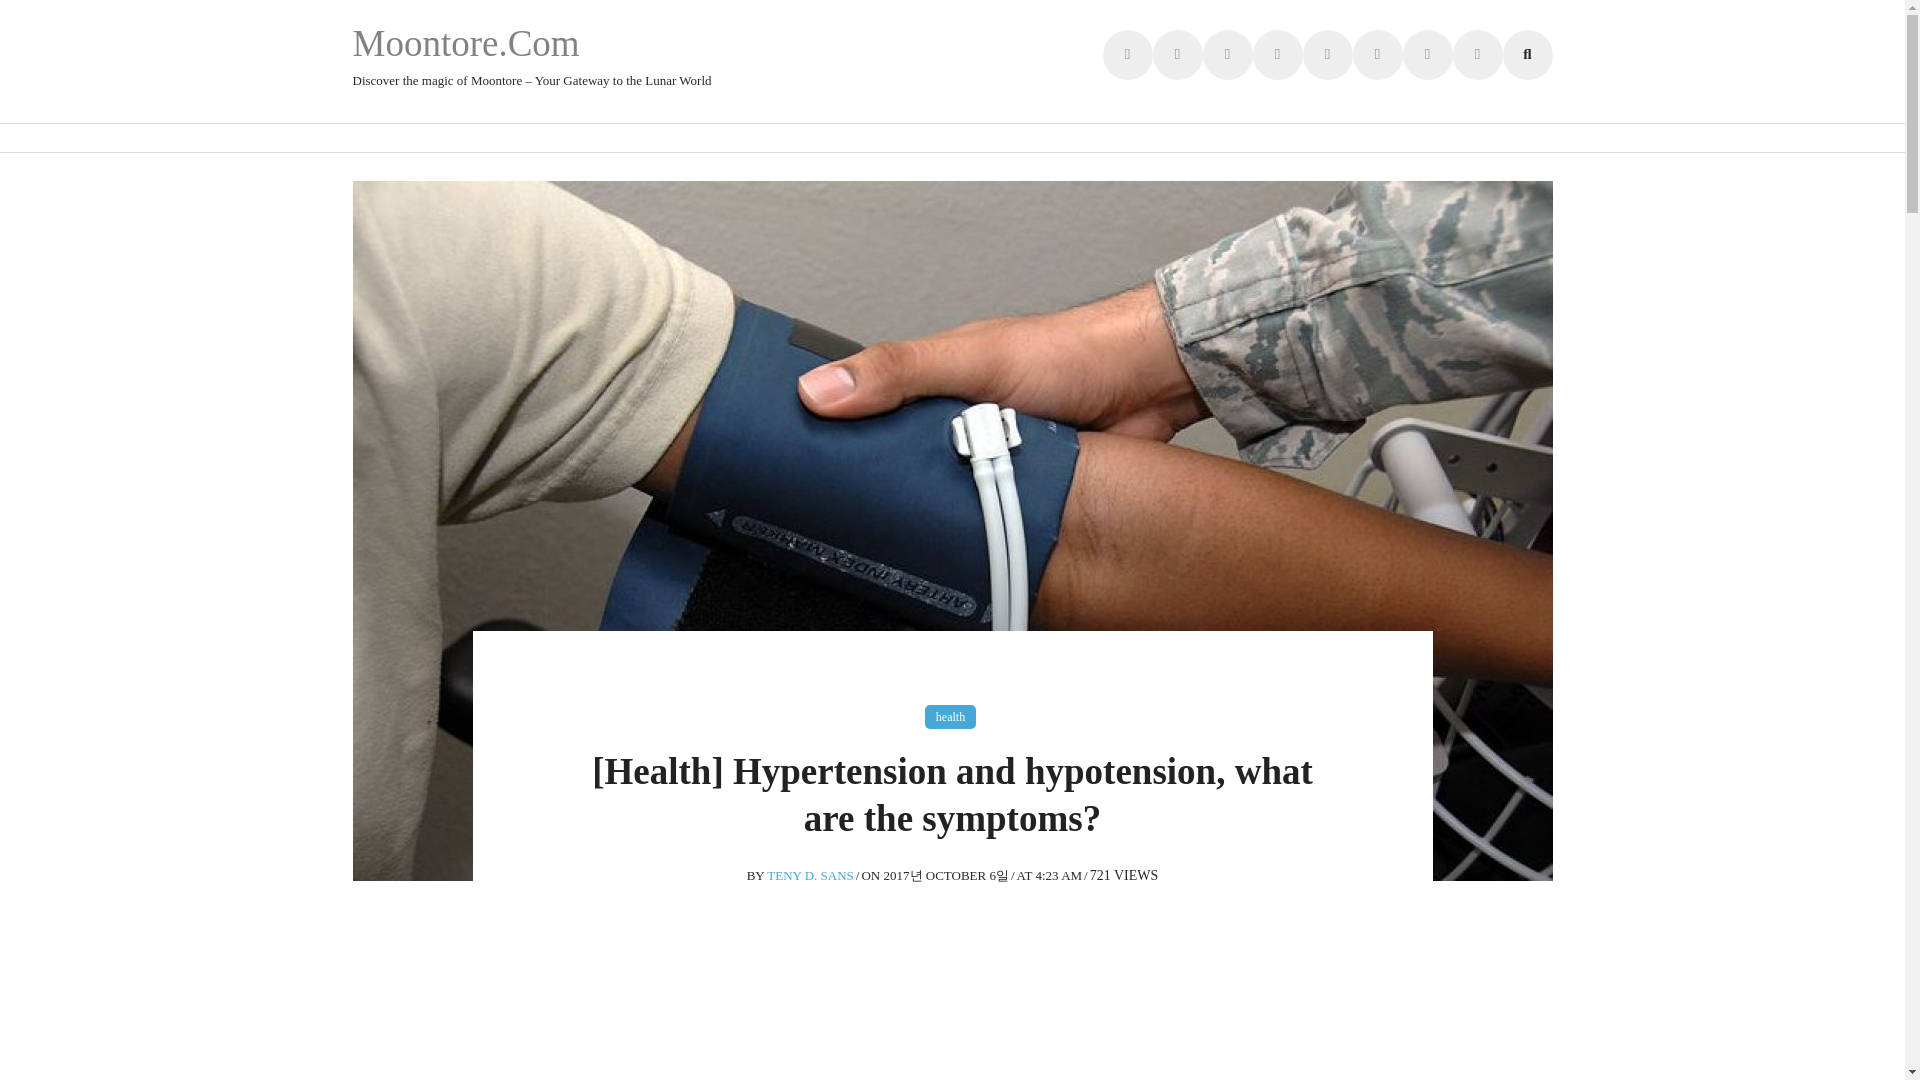 The image size is (1920, 1080). Describe the element at coordinates (950, 717) in the screenshot. I see `health` at that location.